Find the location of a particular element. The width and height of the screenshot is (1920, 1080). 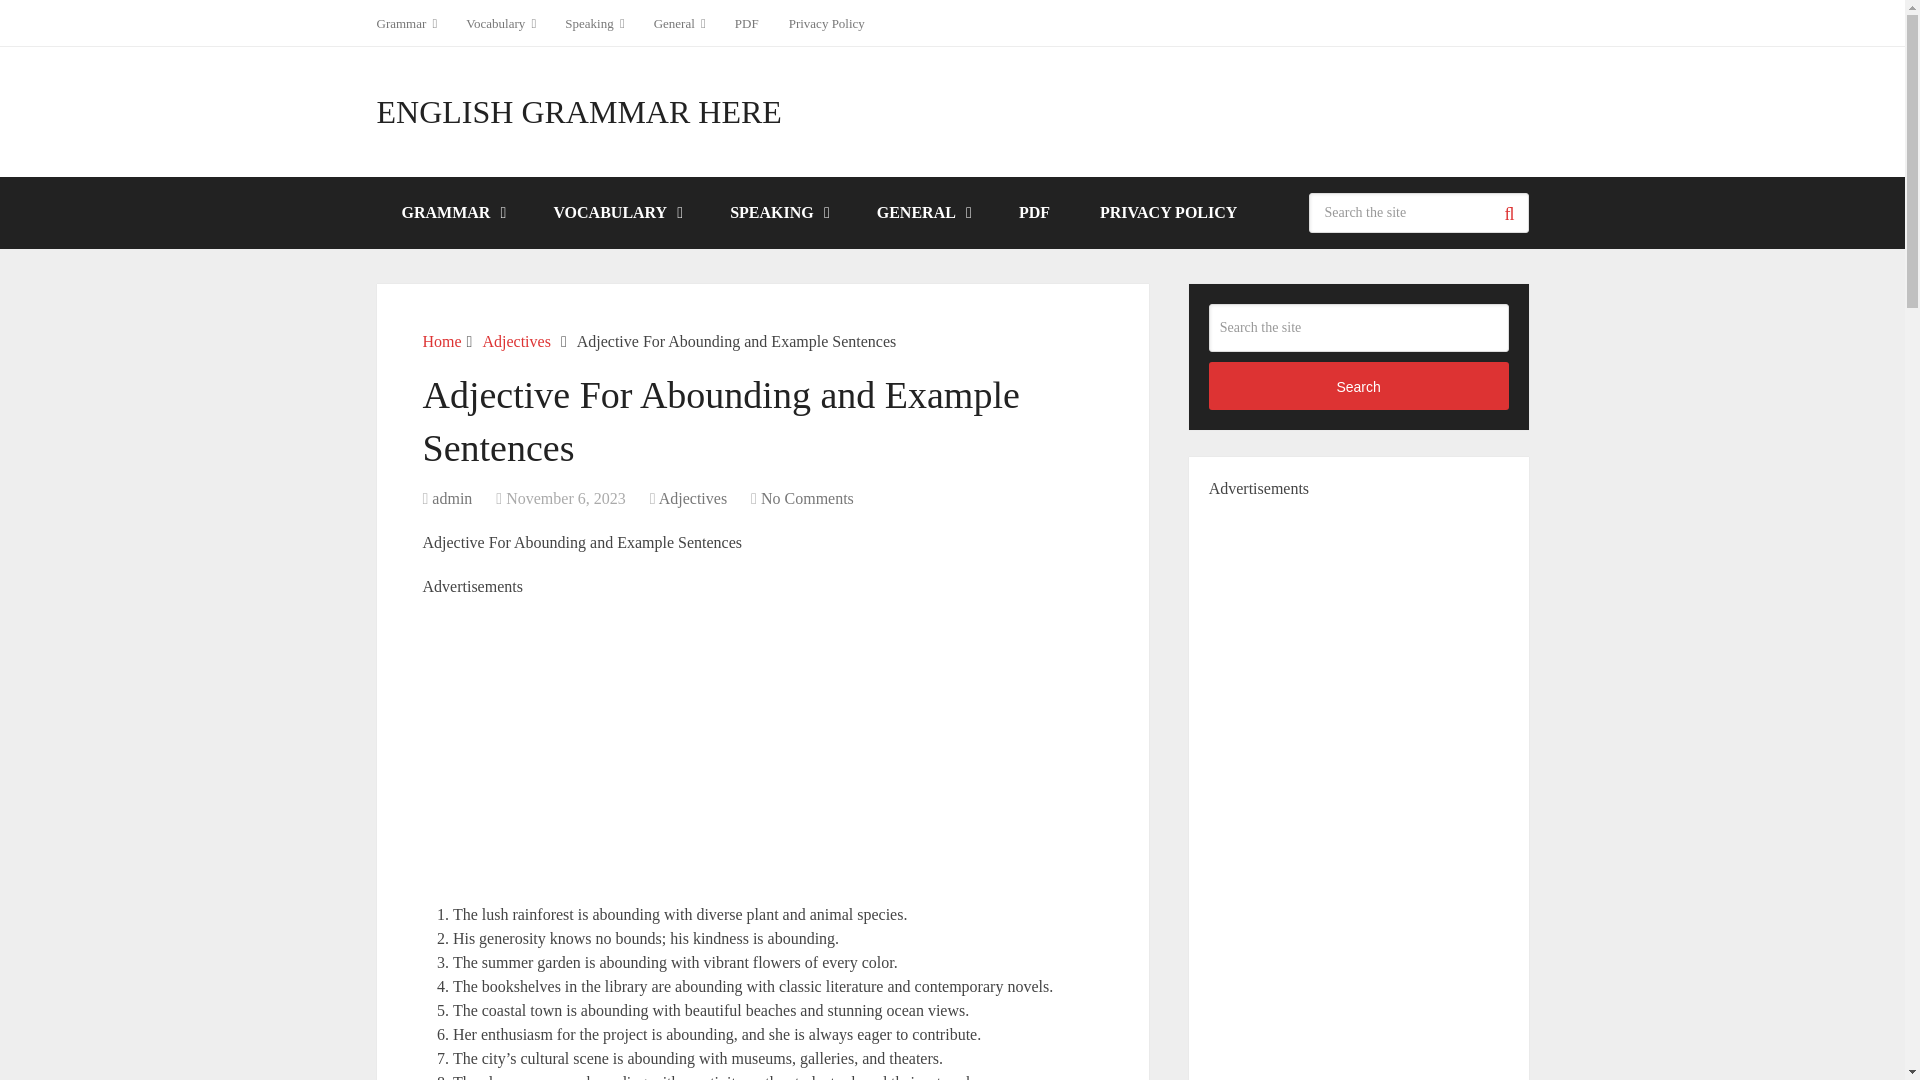

ENGLISH GRAMMAR HERE is located at coordinates (578, 112).